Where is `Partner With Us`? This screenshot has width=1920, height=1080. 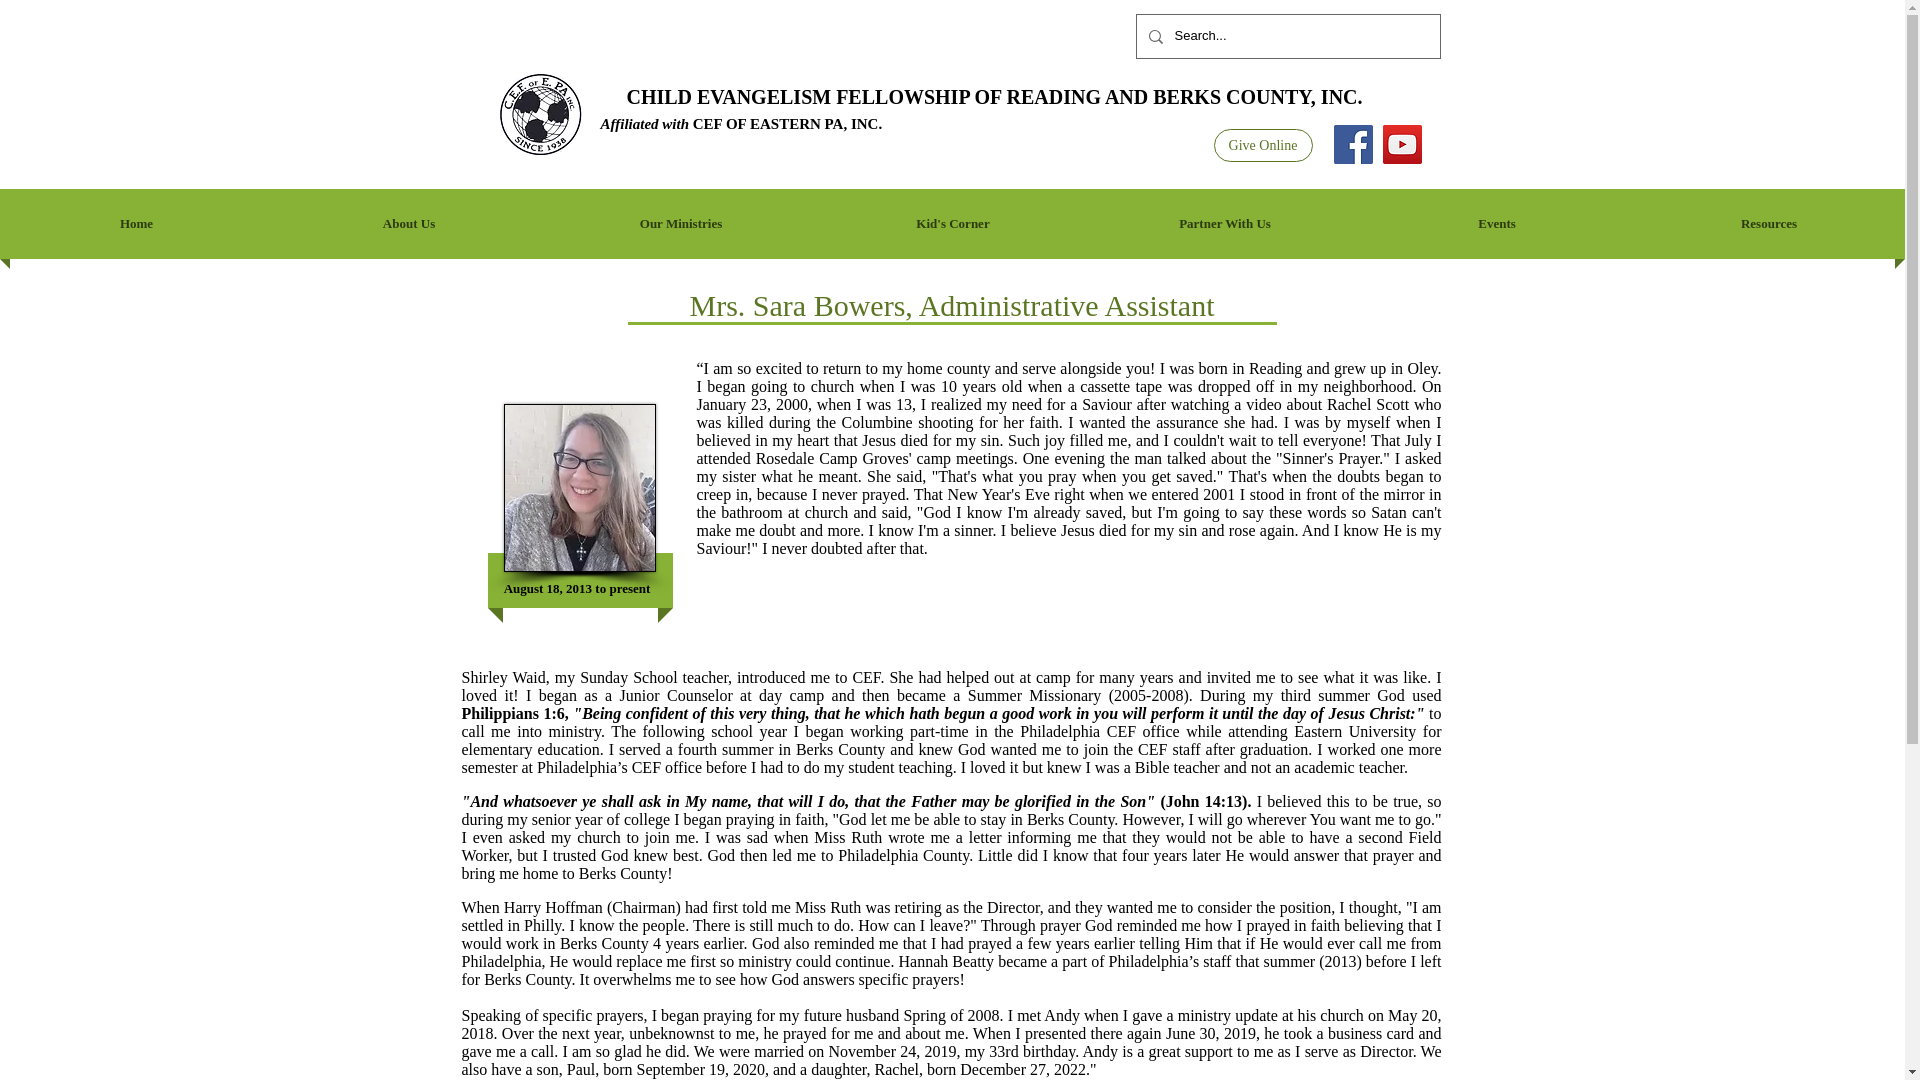 Partner With Us is located at coordinates (1224, 224).